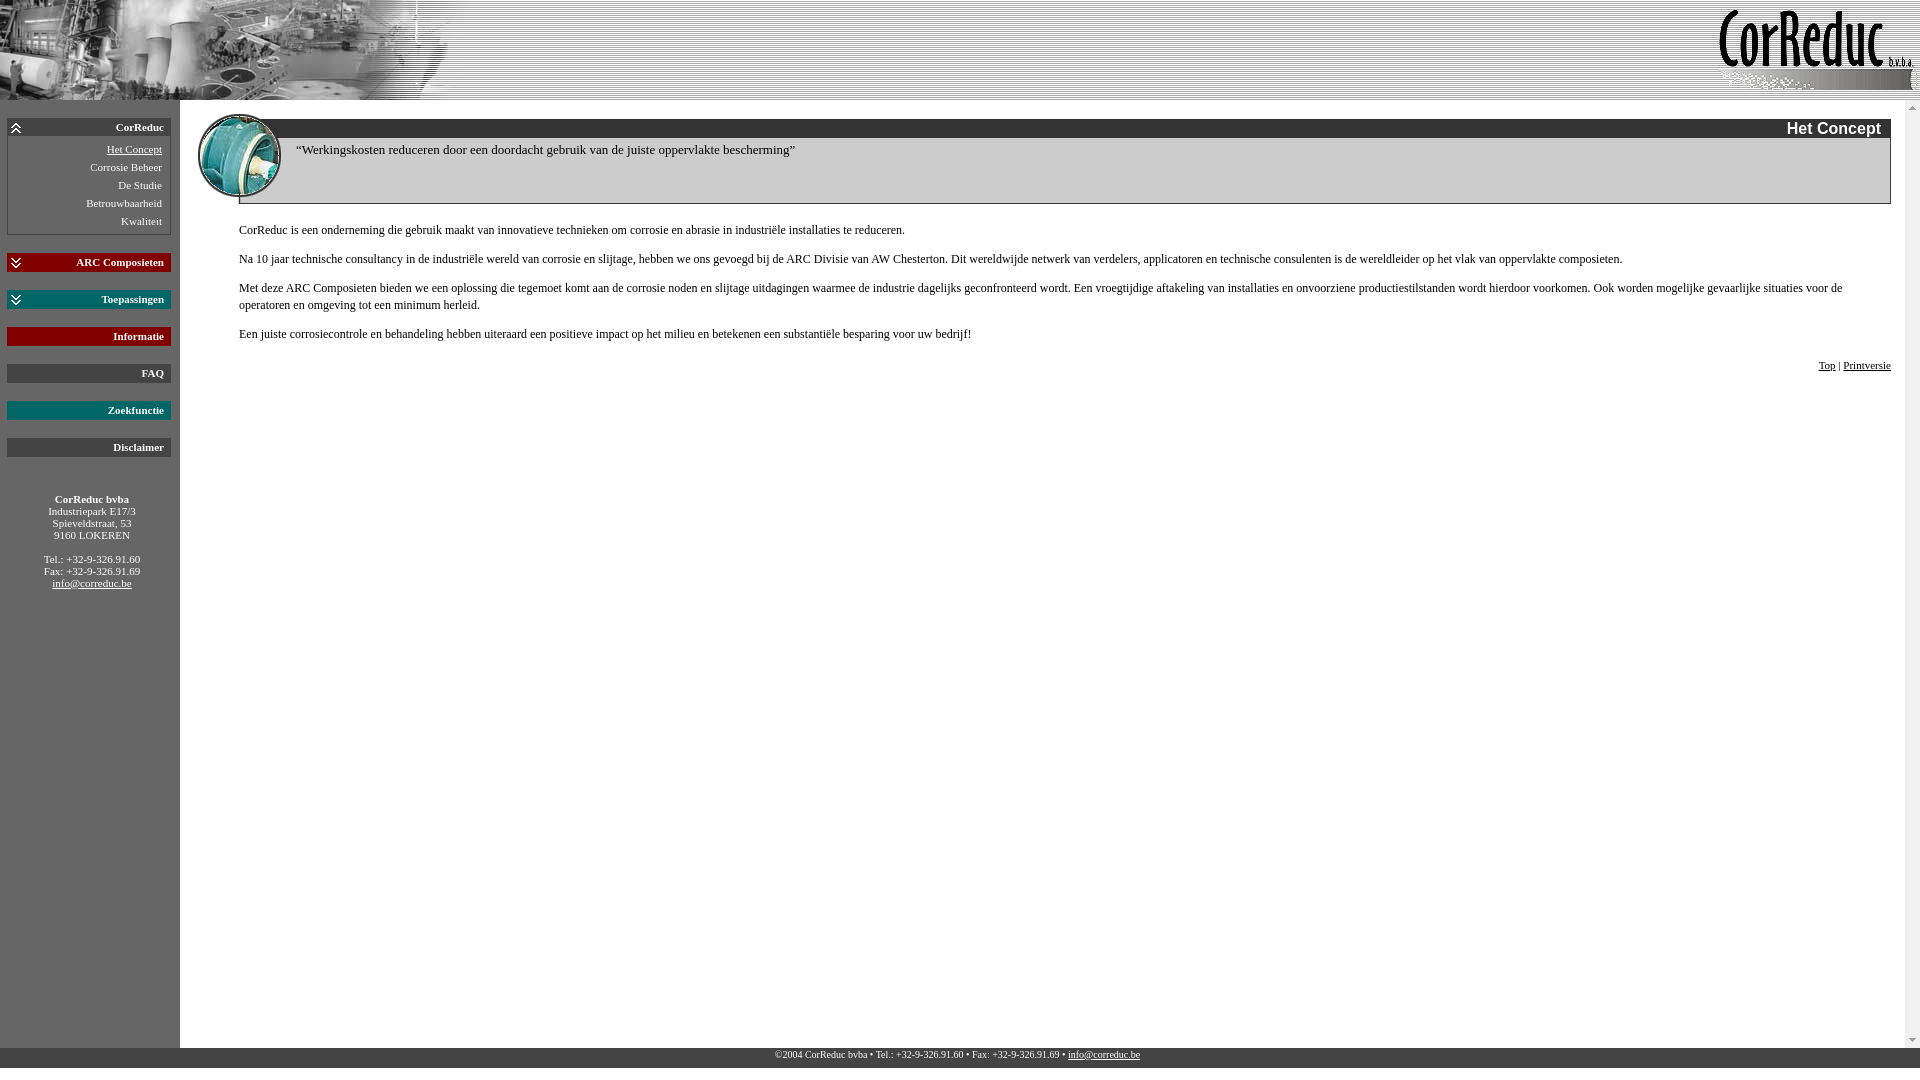 The width and height of the screenshot is (1920, 1080). Describe the element at coordinates (1104, 1054) in the screenshot. I see `info@correduc.be` at that location.